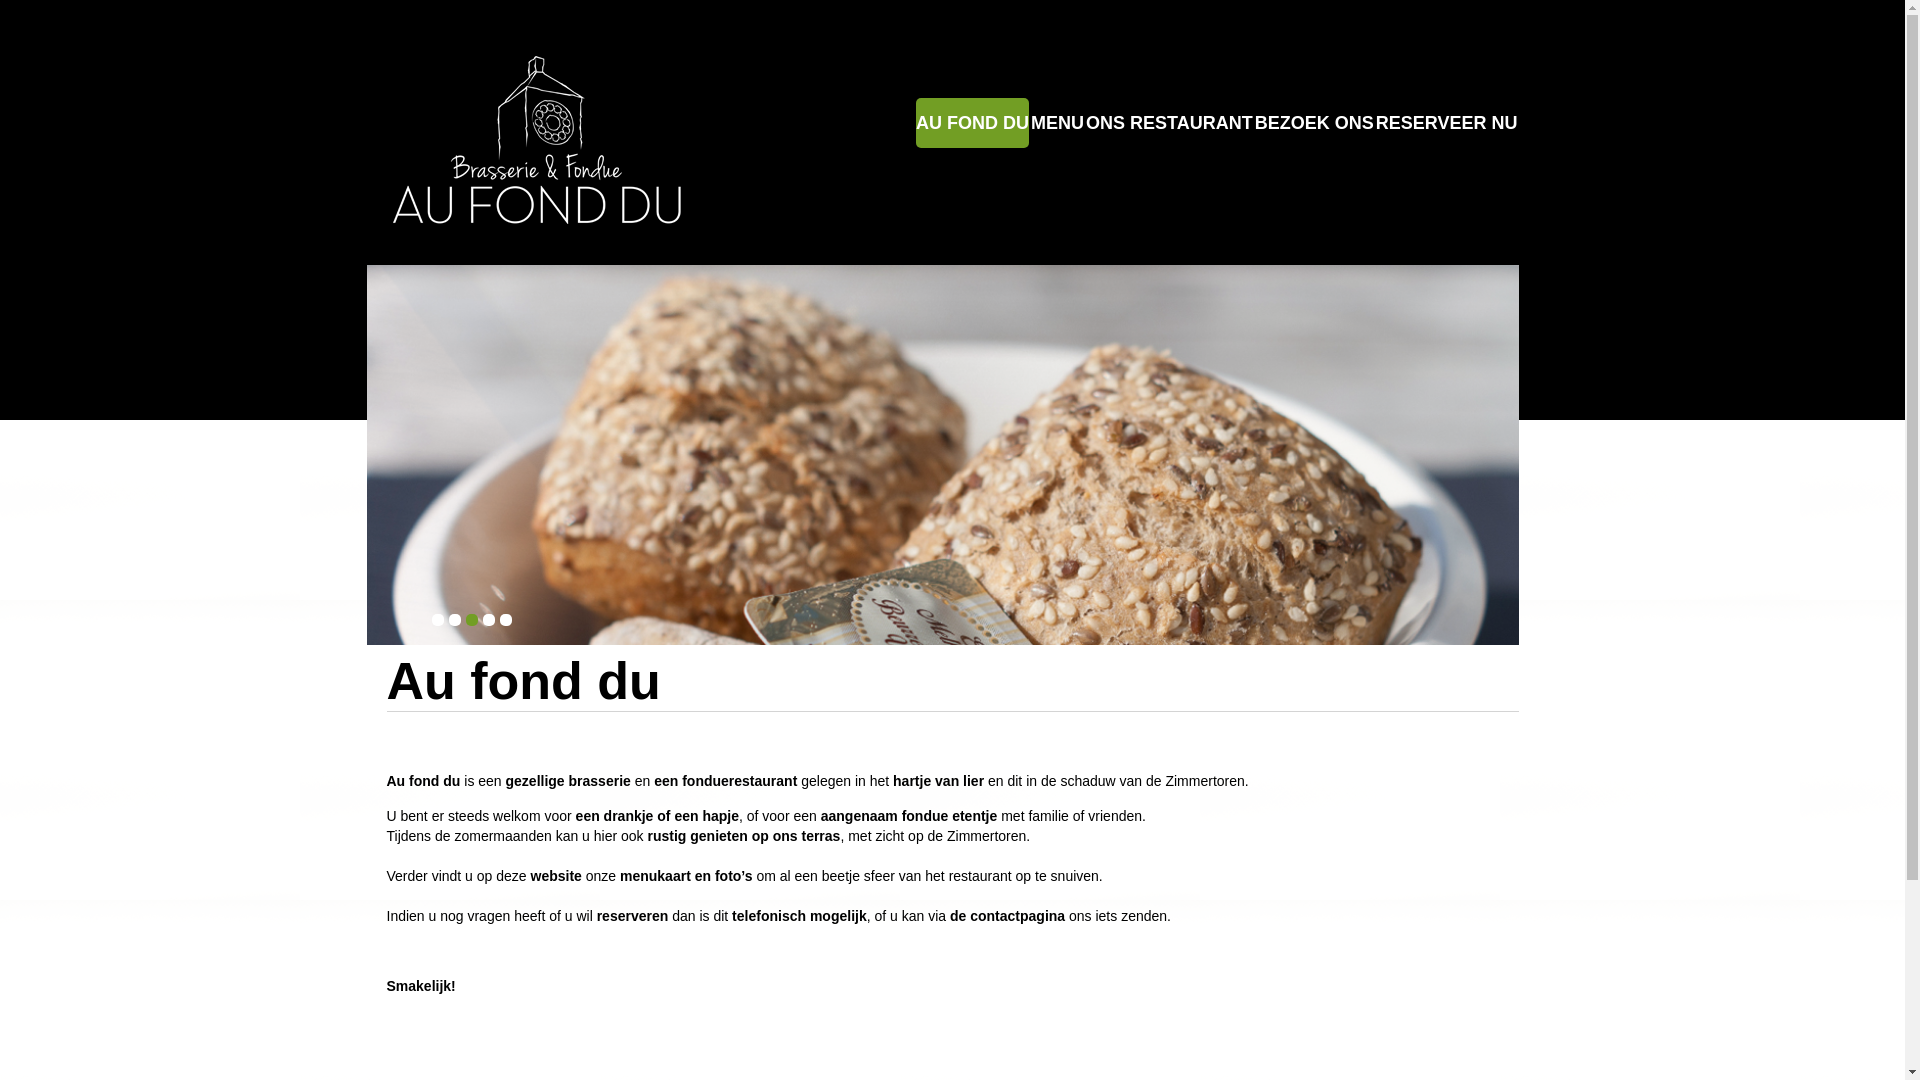 The image size is (1920, 1080). I want to click on MENU, so click(1058, 123).